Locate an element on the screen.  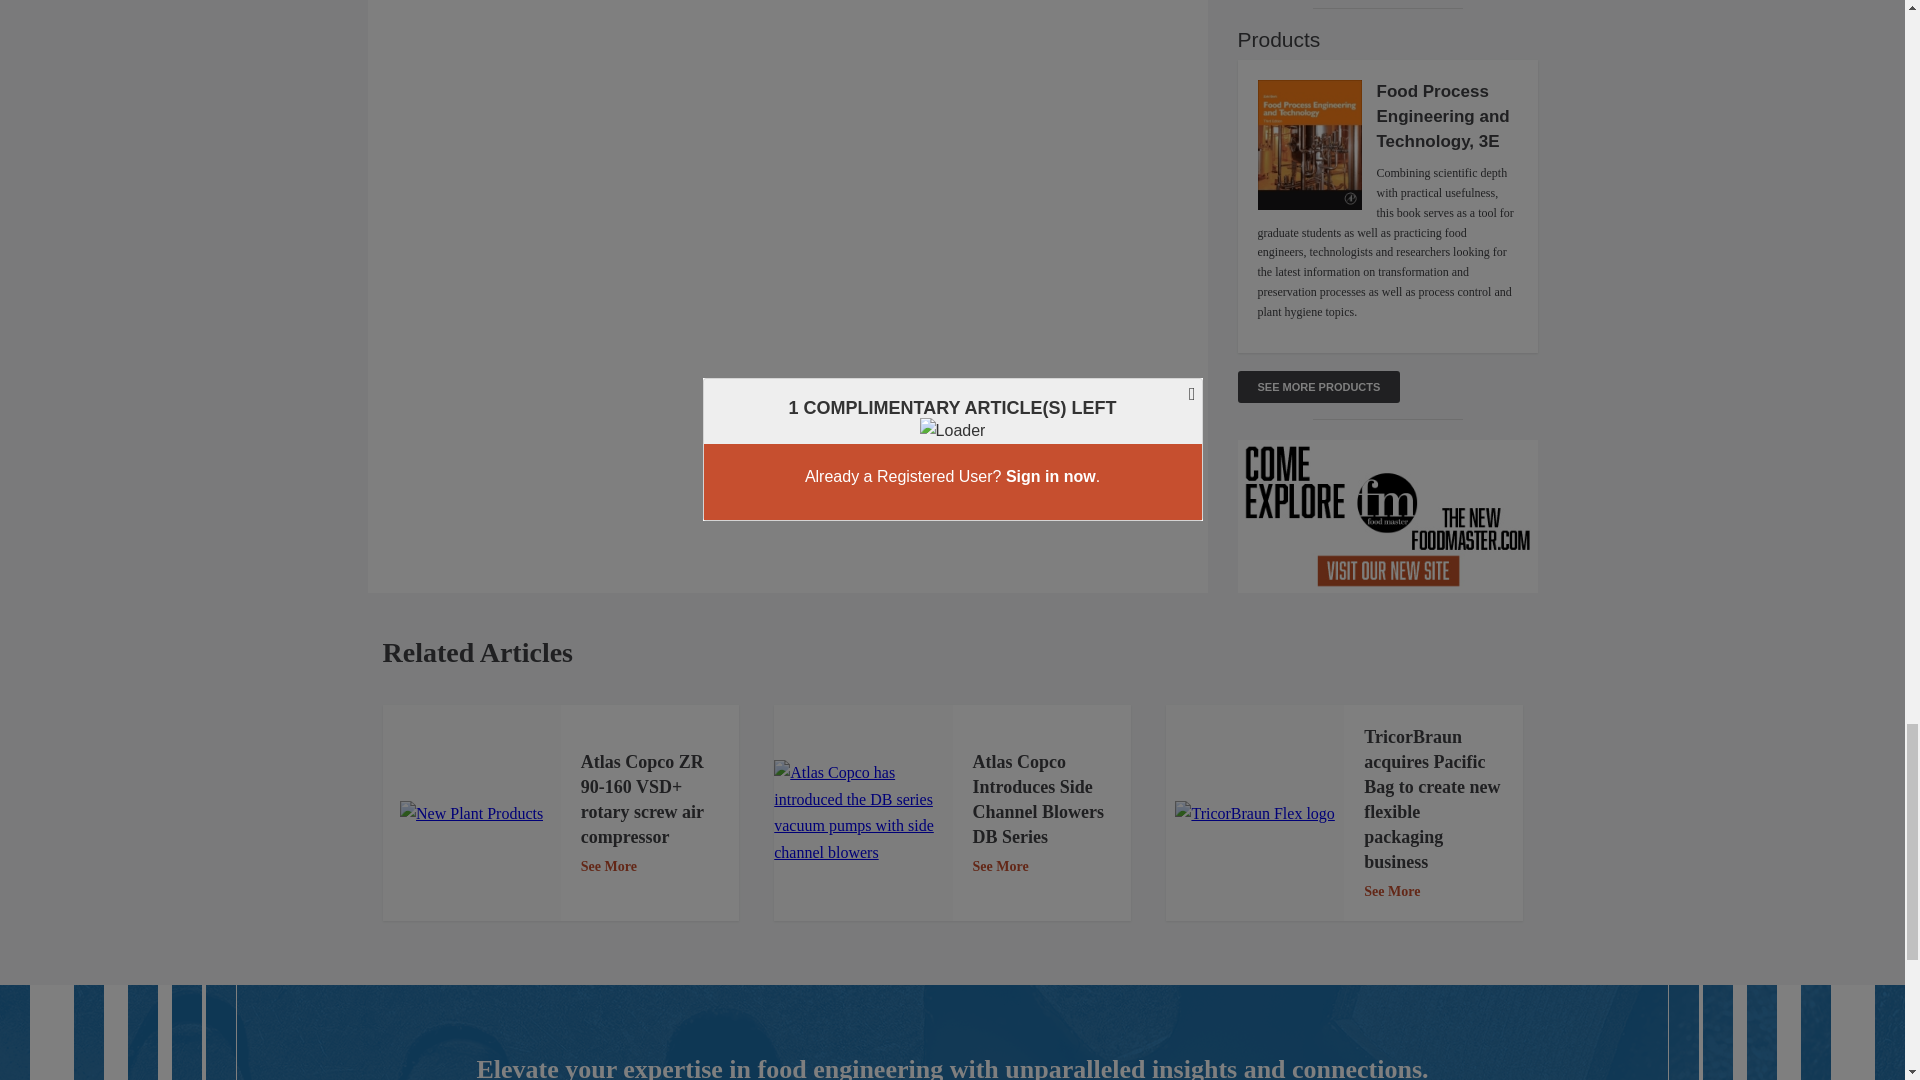
Atlas Copco 1170x658.jpg is located at coordinates (862, 813).